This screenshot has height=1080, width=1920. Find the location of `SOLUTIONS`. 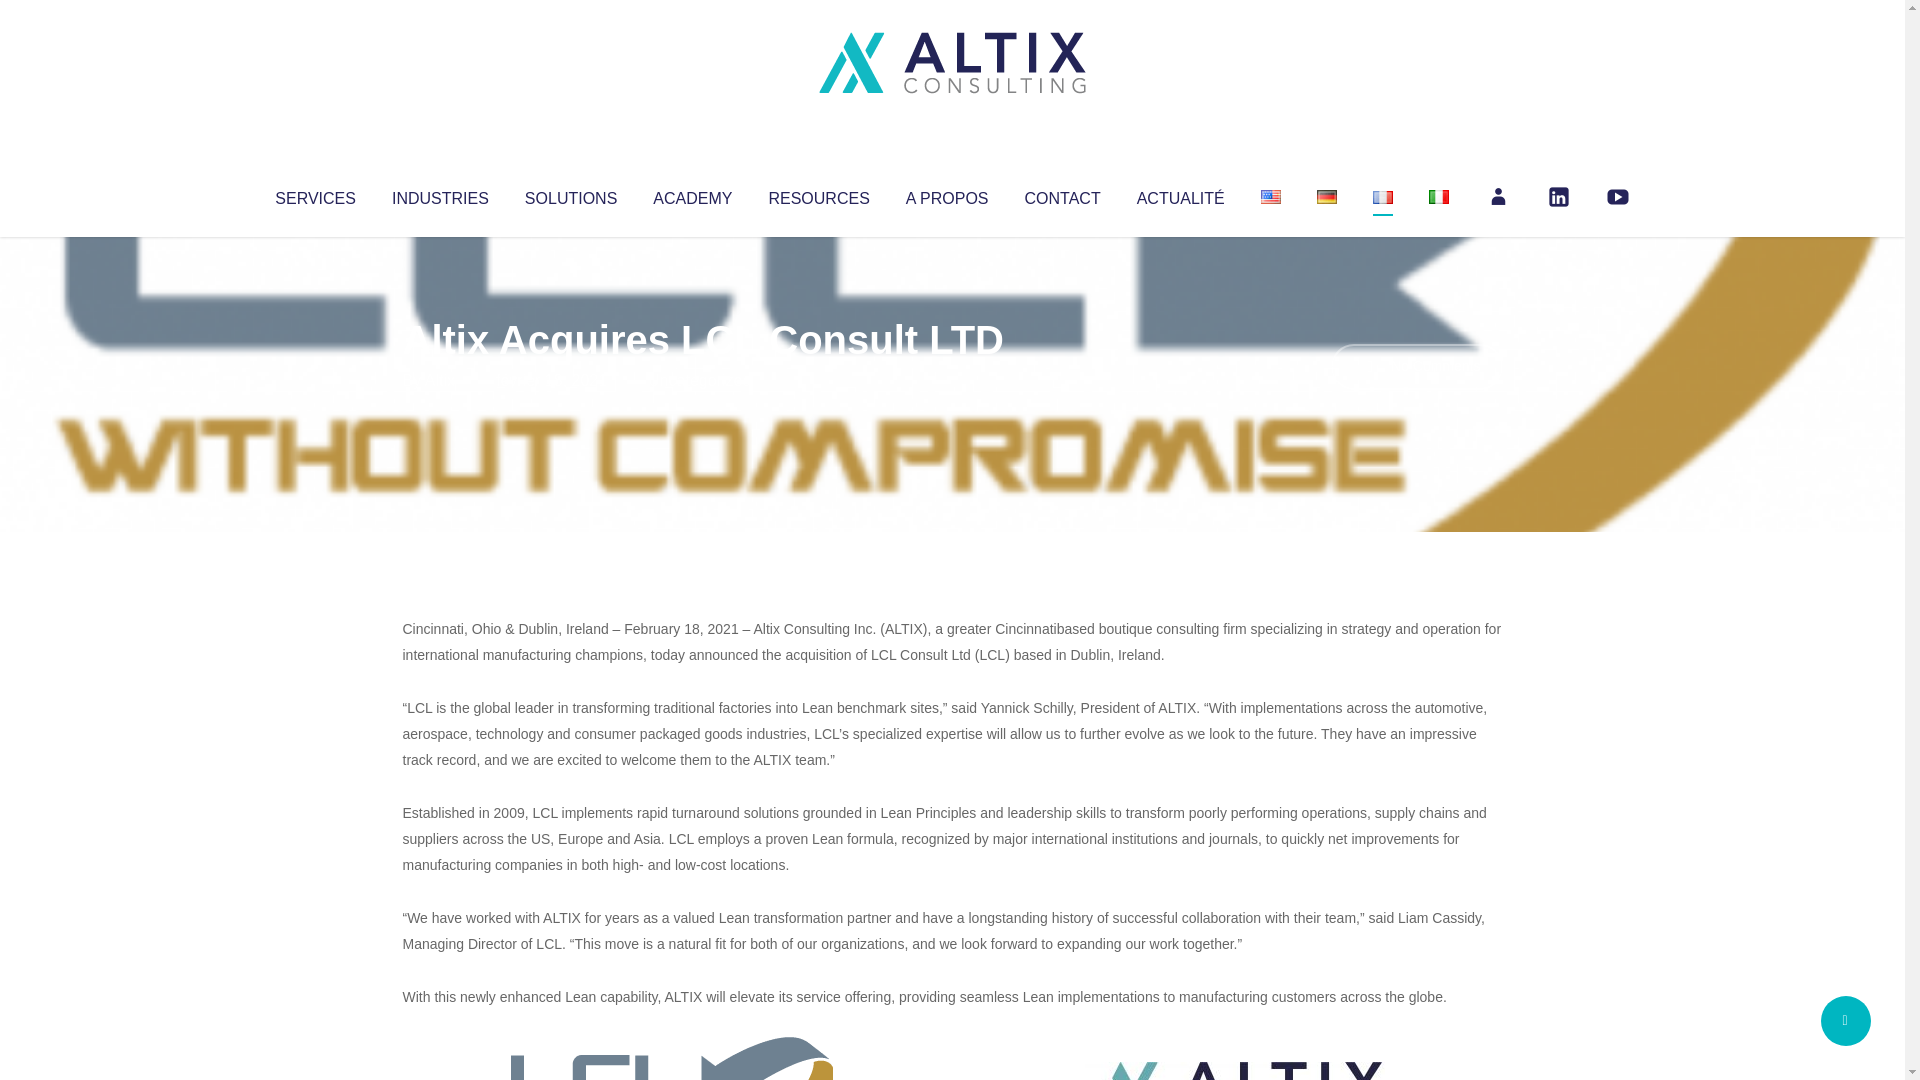

SOLUTIONS is located at coordinates (570, 194).